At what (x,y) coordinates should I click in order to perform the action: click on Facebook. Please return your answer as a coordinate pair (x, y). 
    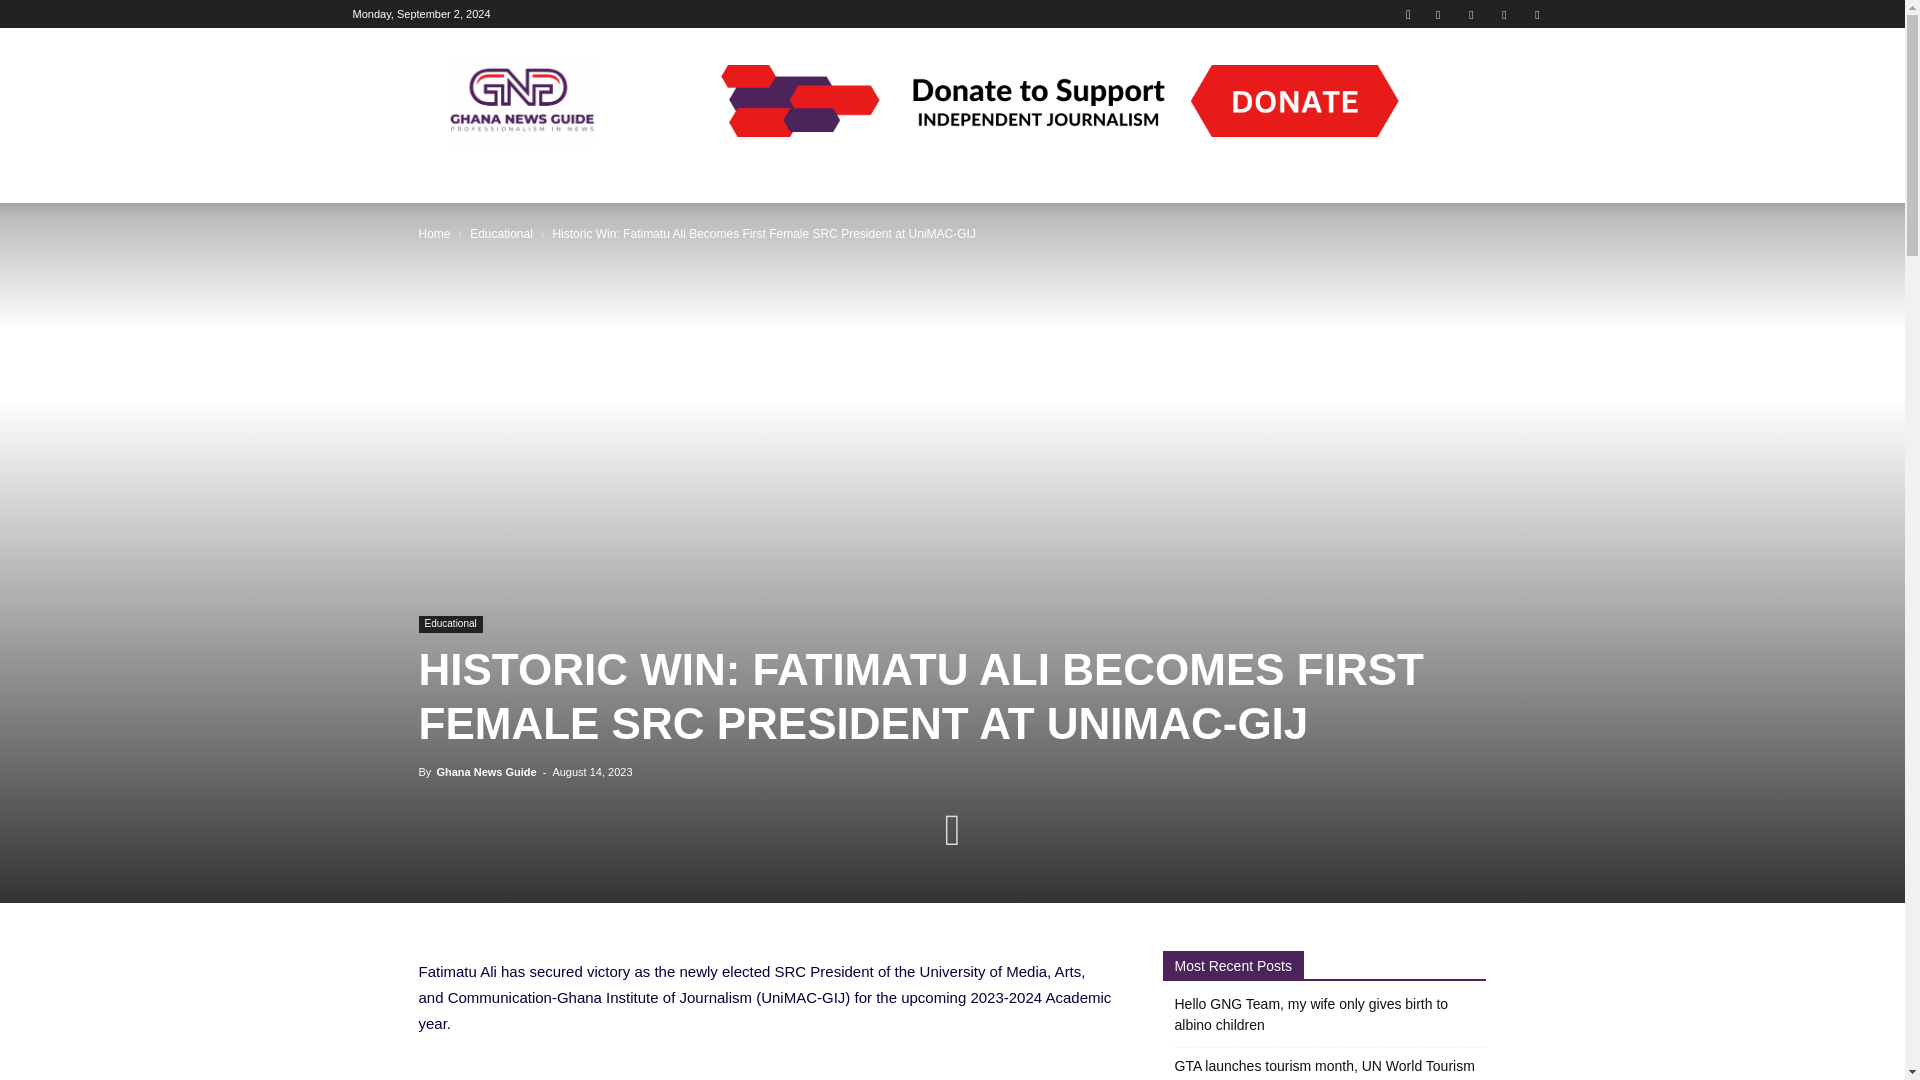
    Looking at the image, I should click on (1438, 14).